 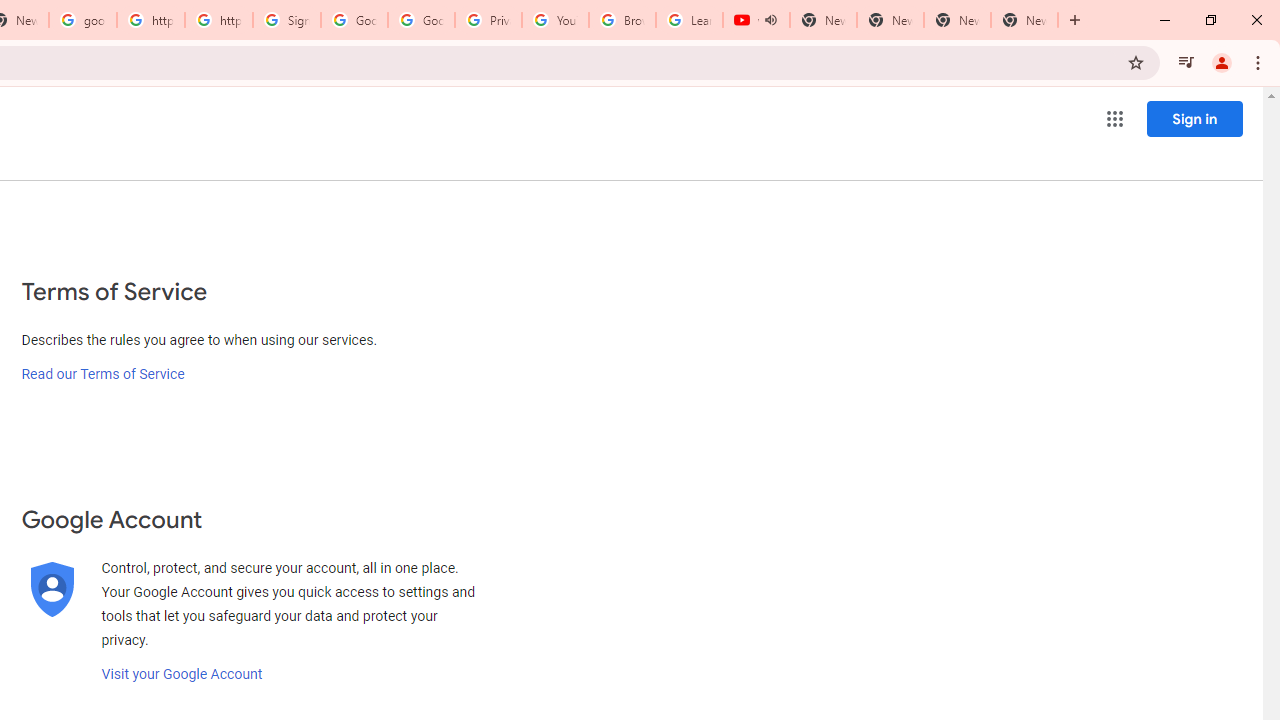 I want to click on Control your music, videos, and more, so click(x=1186, y=62).